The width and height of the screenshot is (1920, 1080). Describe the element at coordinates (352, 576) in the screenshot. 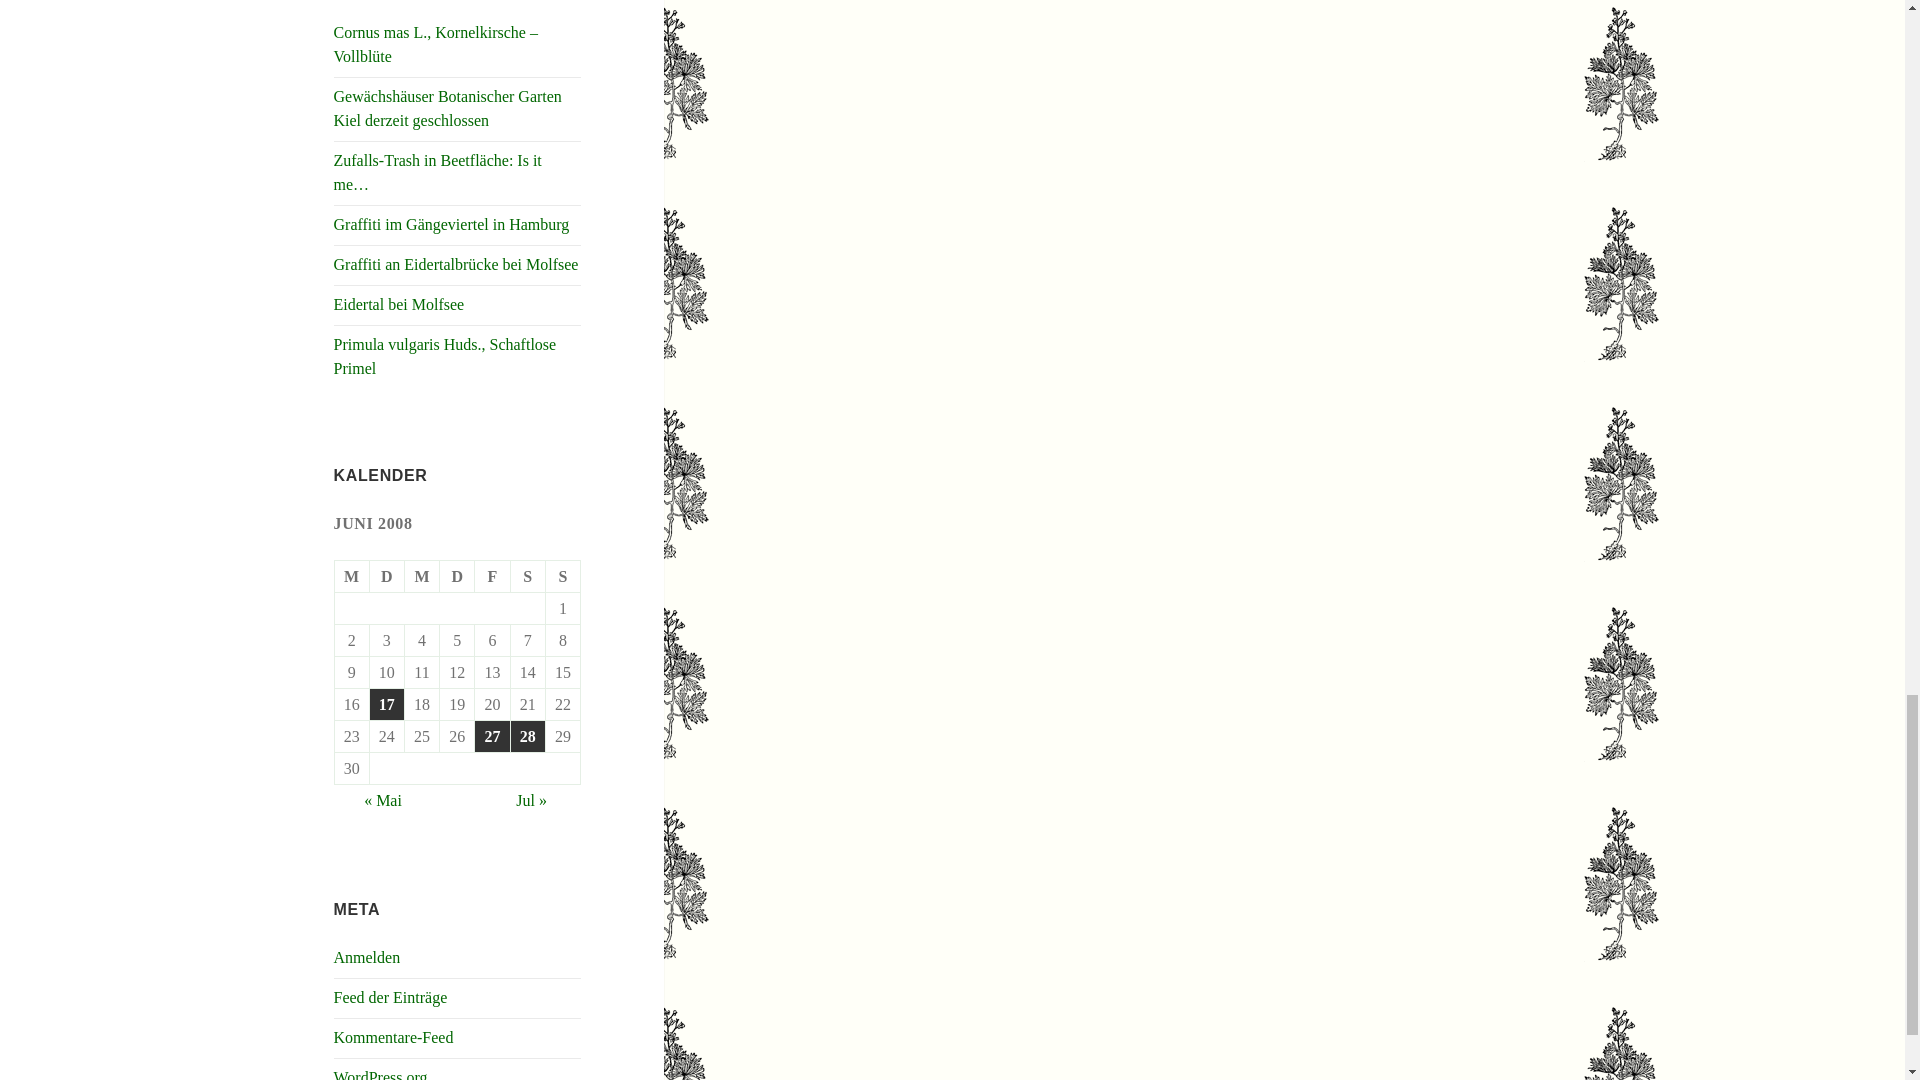

I see `Montag` at that location.